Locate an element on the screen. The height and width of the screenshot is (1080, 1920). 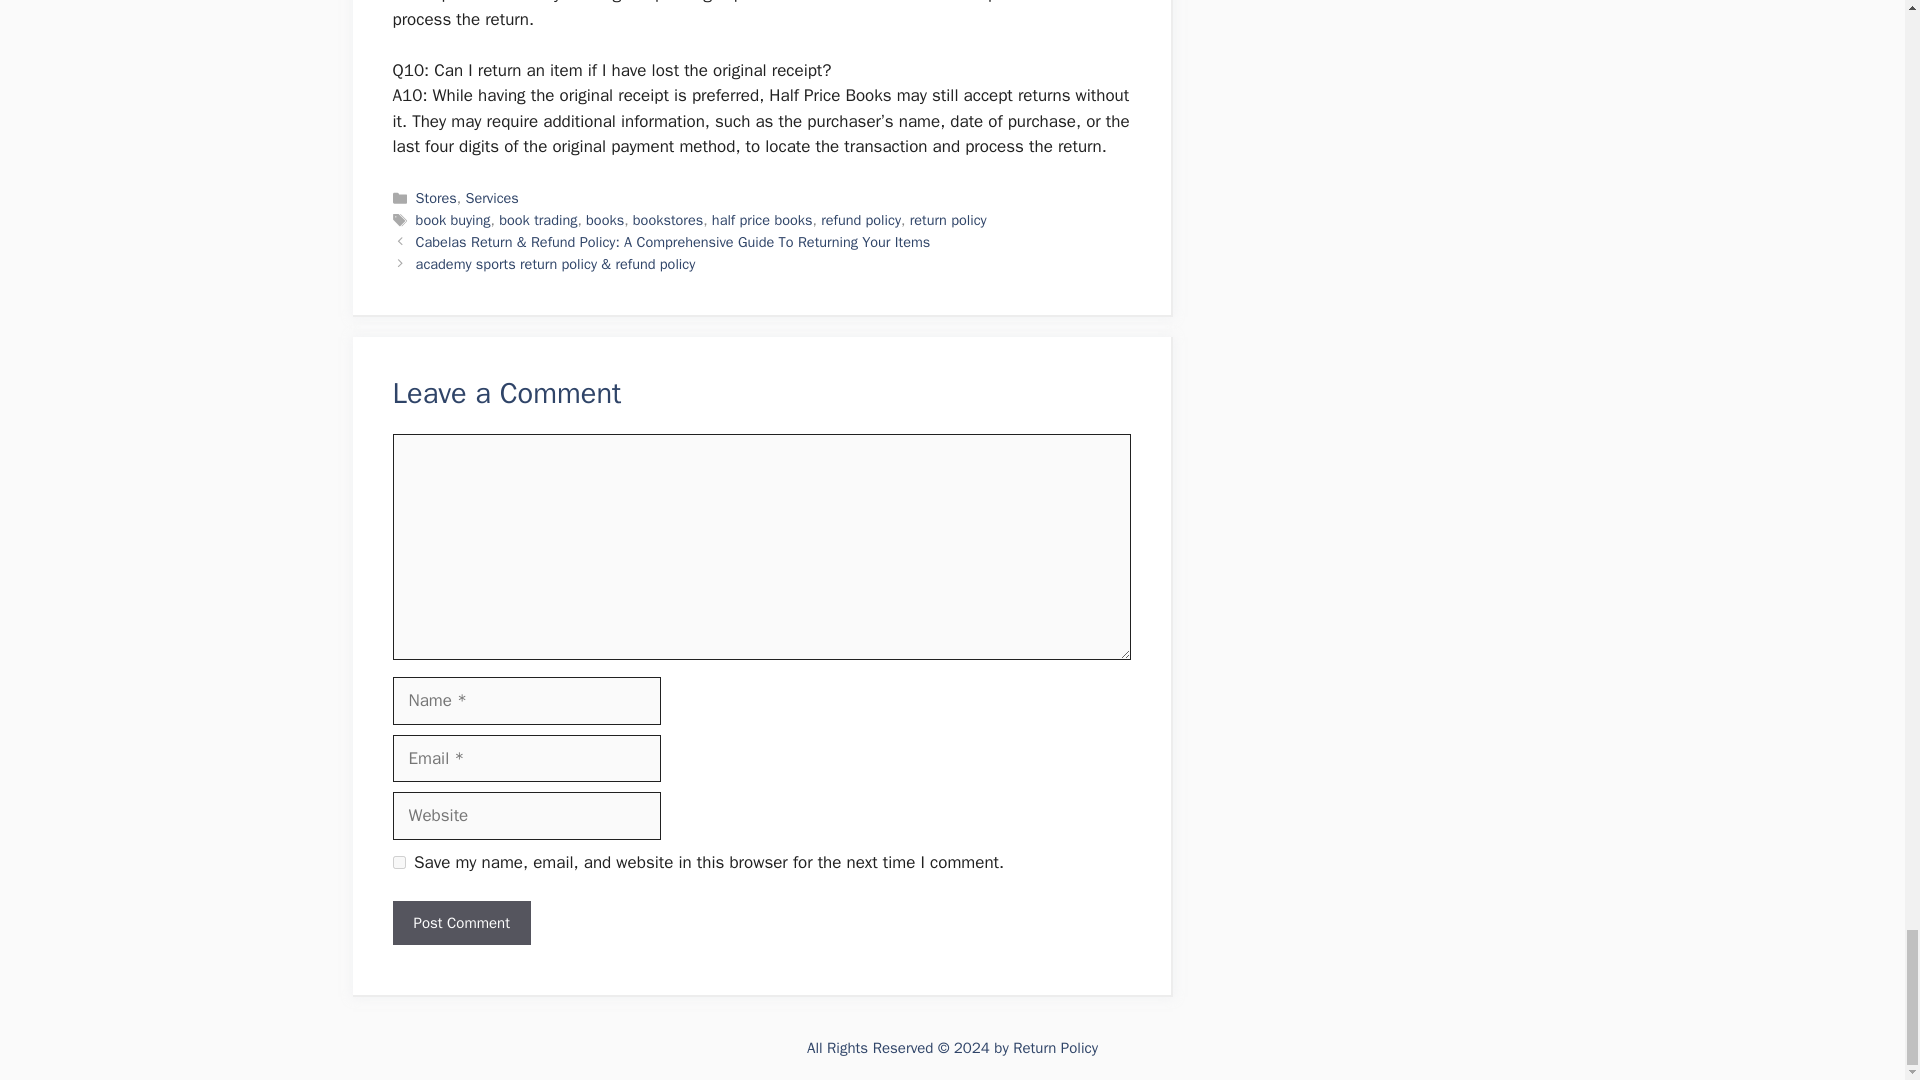
half price books is located at coordinates (762, 219).